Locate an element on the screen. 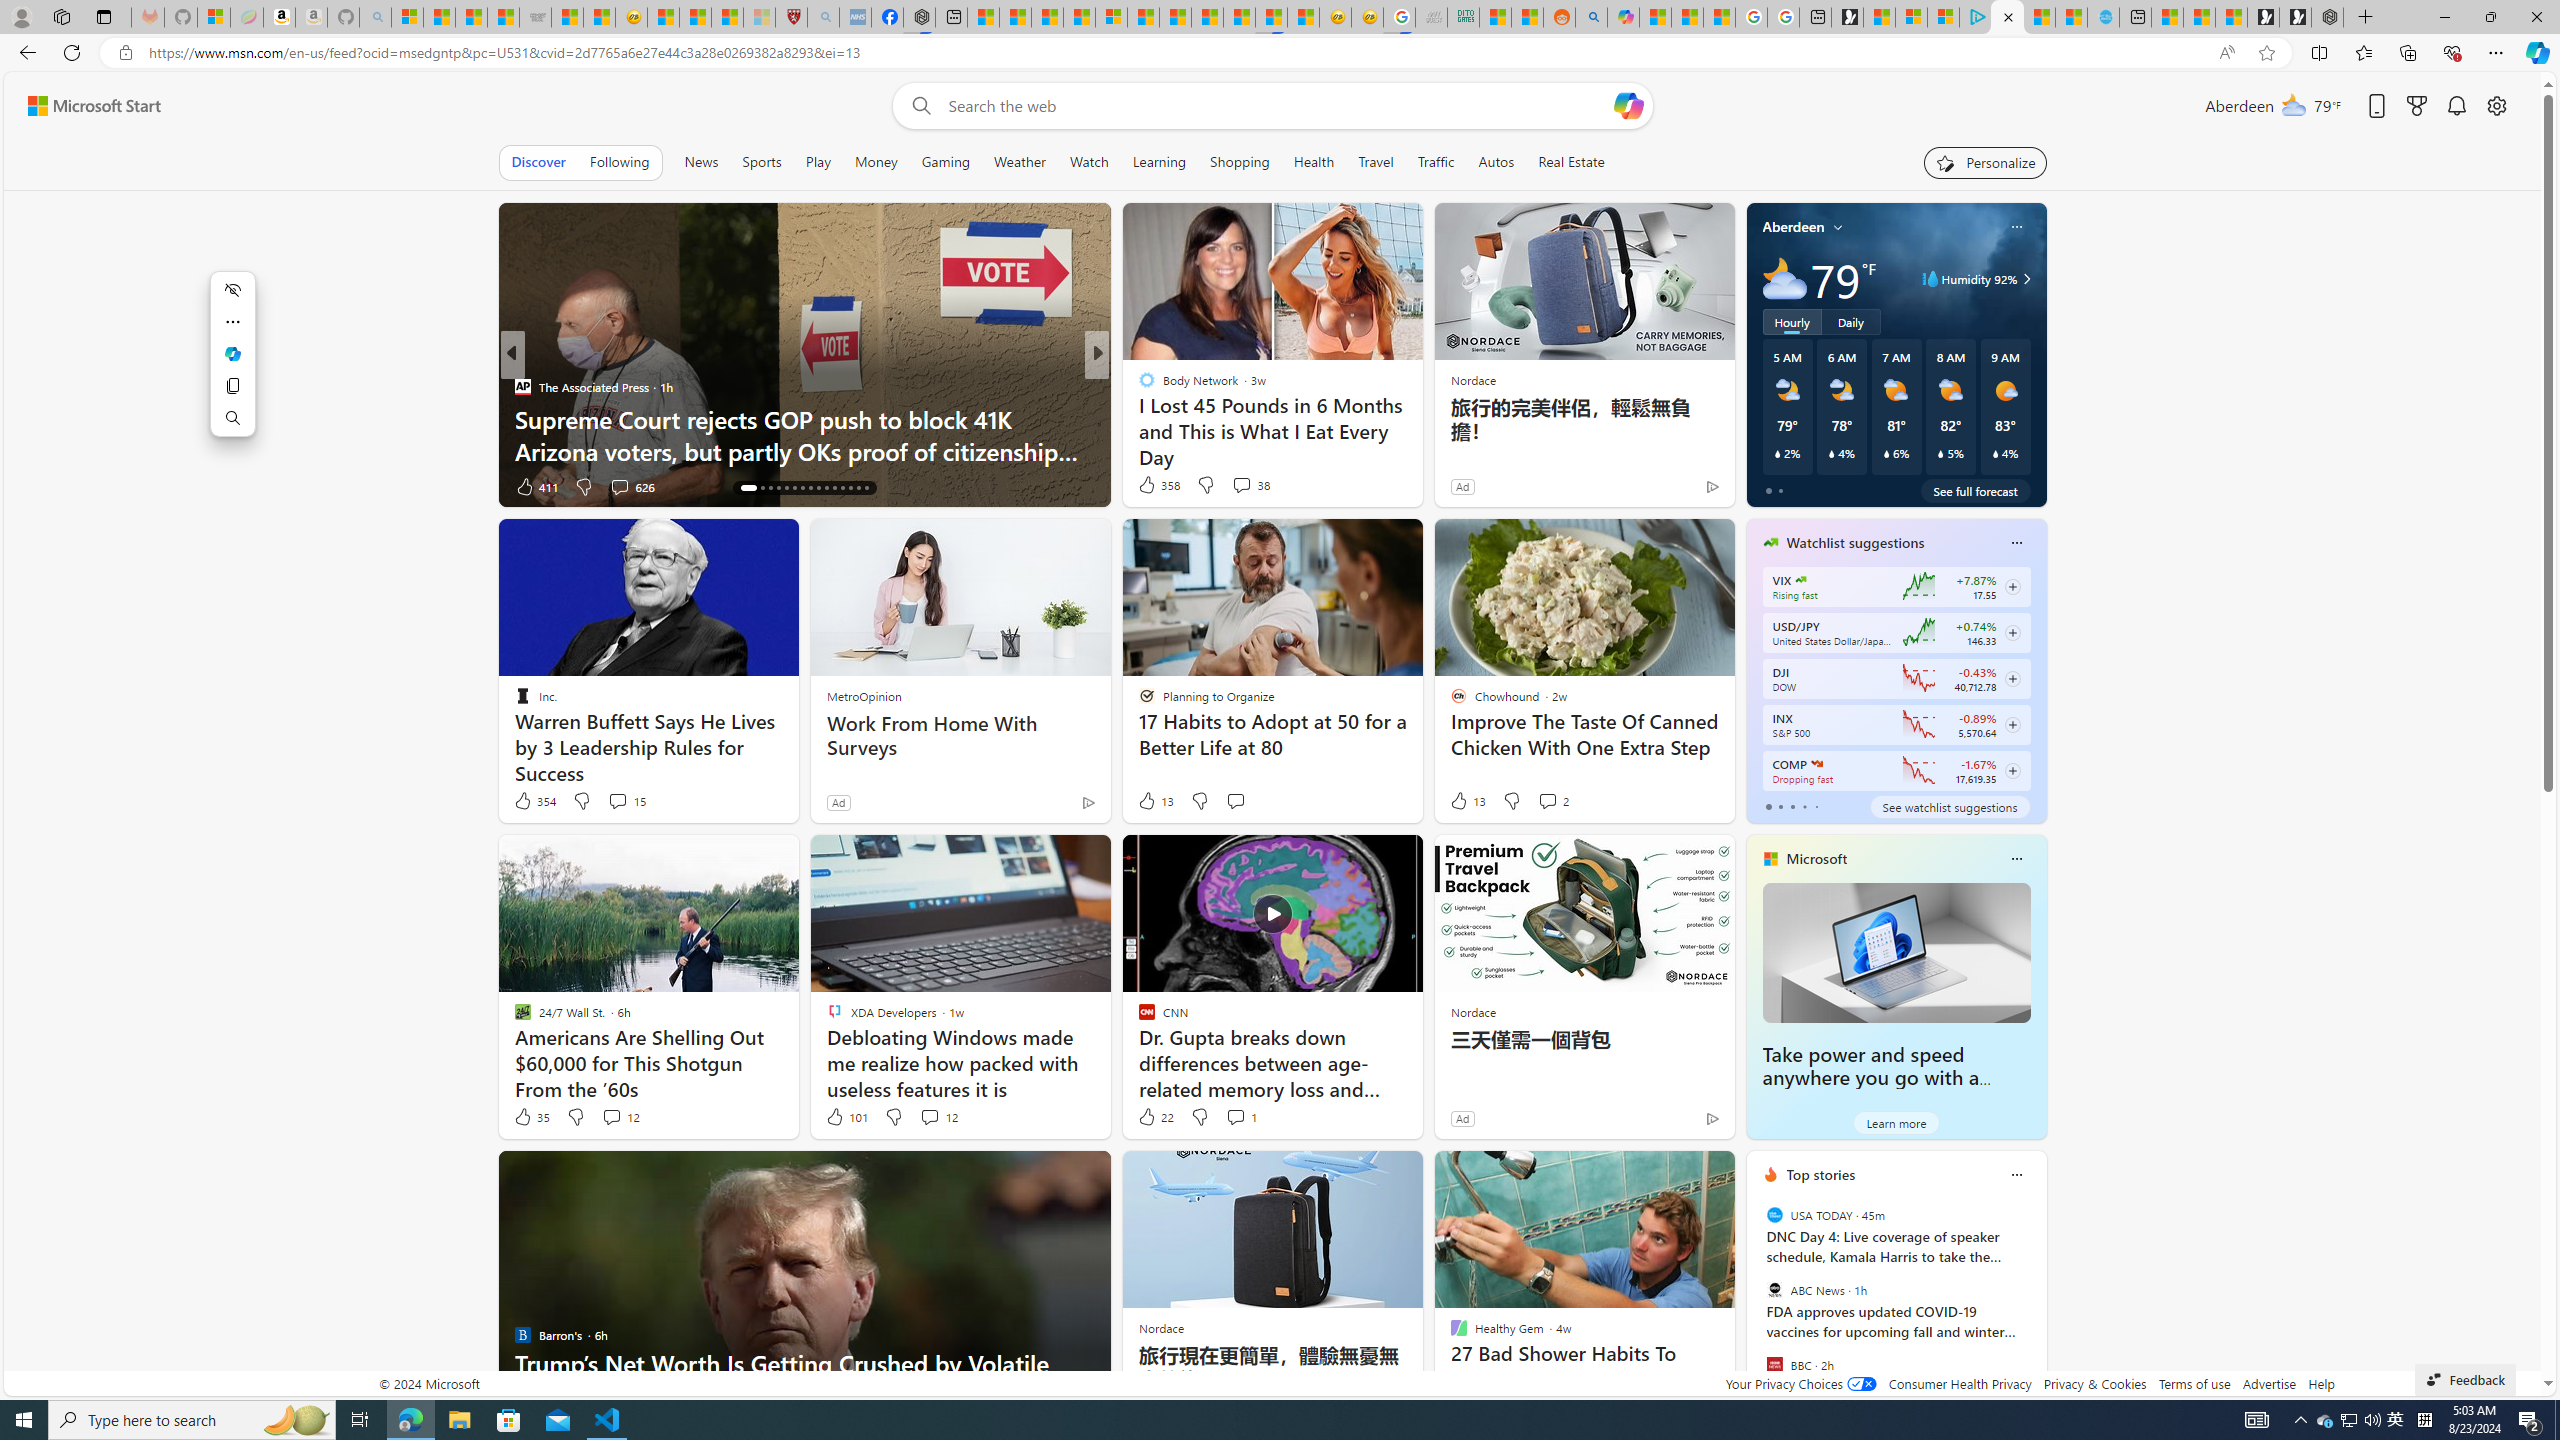 This screenshot has width=2560, height=1440. Keep Butter Out Of The Fridge? We've Got Grim News For You is located at coordinates (1419, 434).